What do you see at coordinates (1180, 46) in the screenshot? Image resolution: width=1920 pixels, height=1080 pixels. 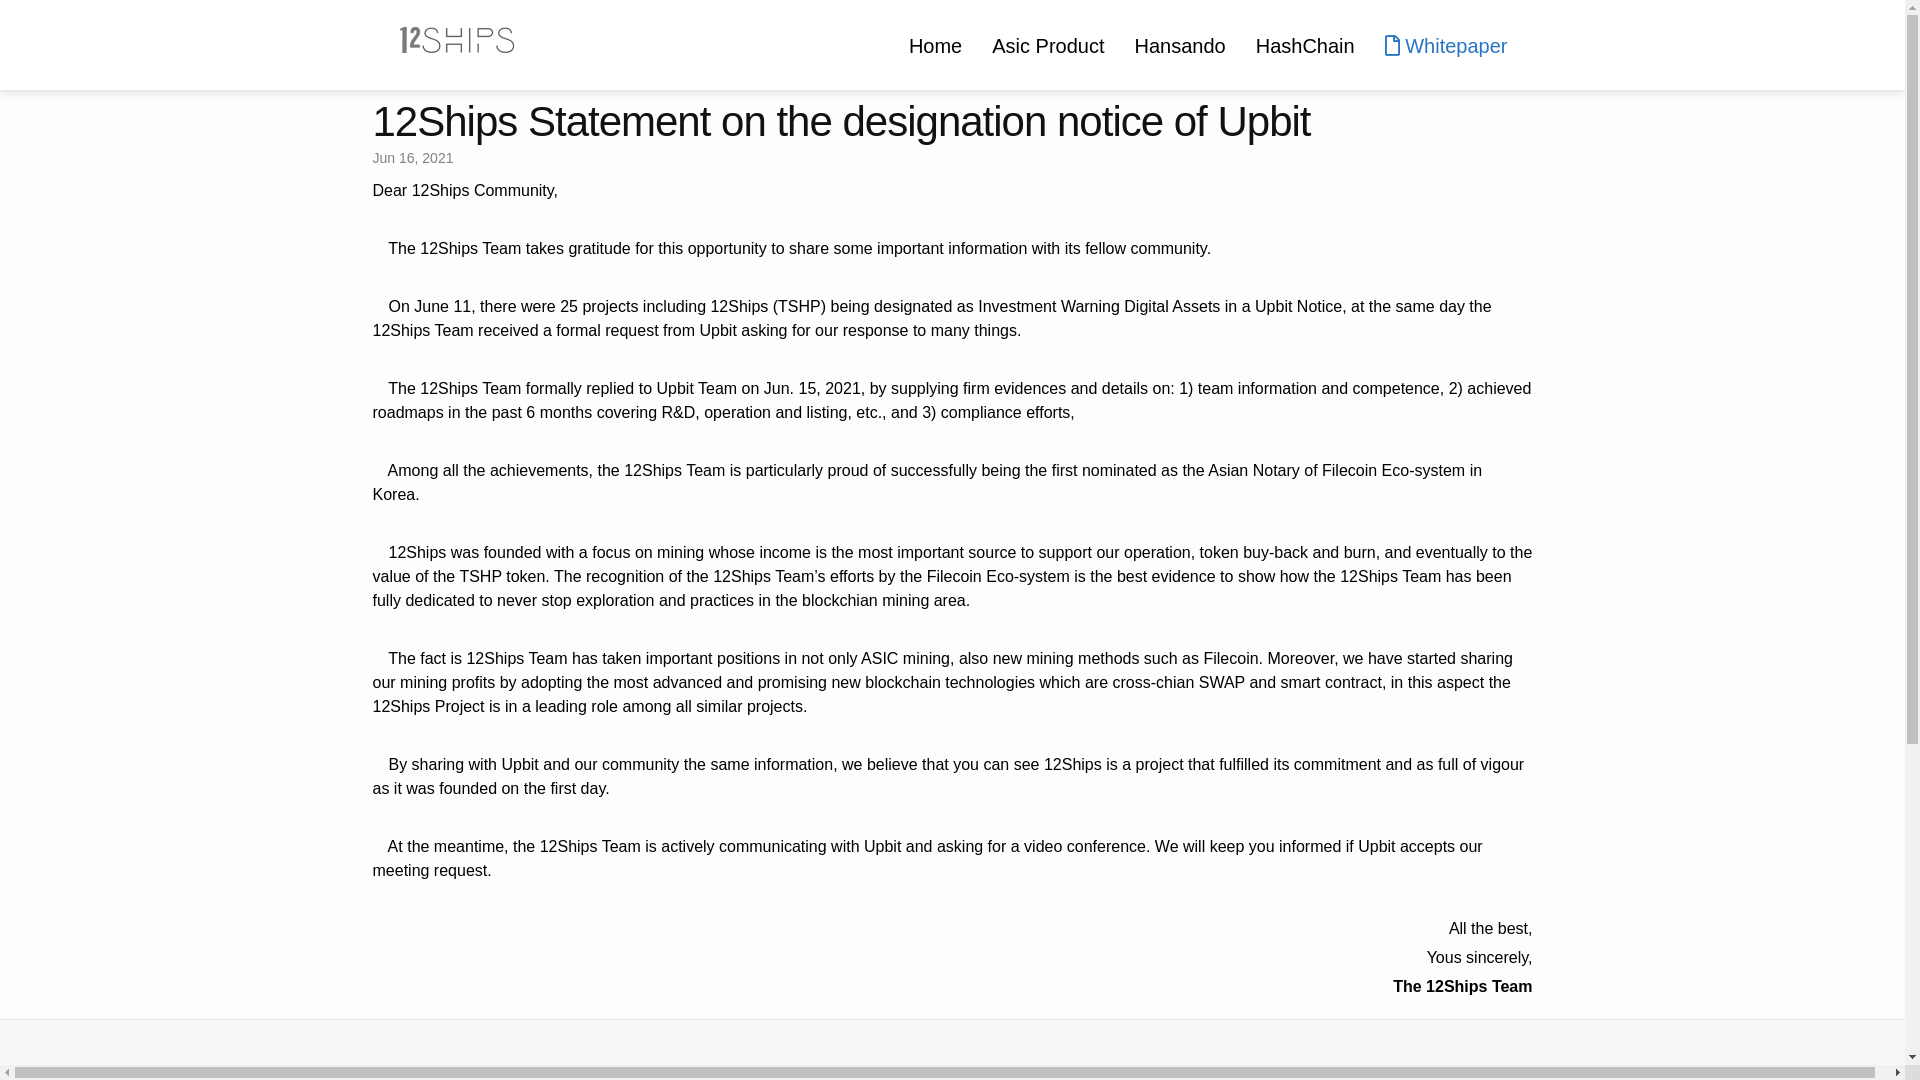 I see `Hansando` at bounding box center [1180, 46].